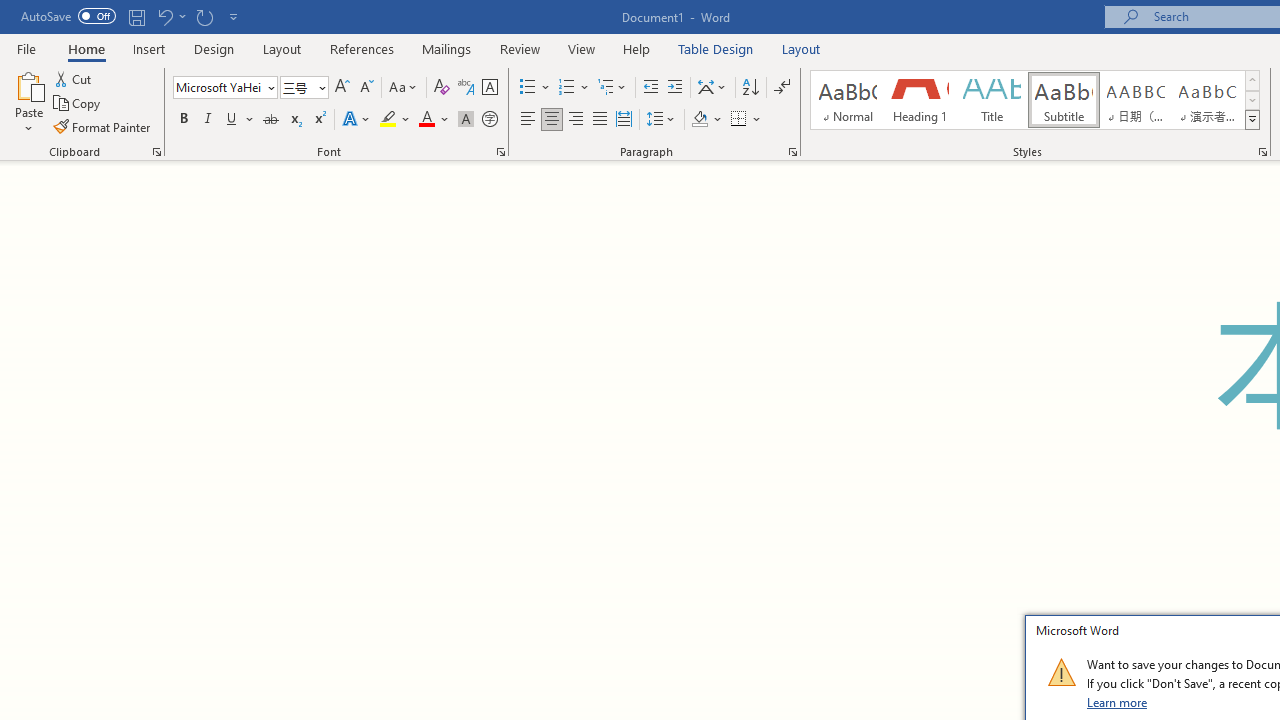  Describe the element at coordinates (1252, 80) in the screenshot. I see `Row up` at that location.